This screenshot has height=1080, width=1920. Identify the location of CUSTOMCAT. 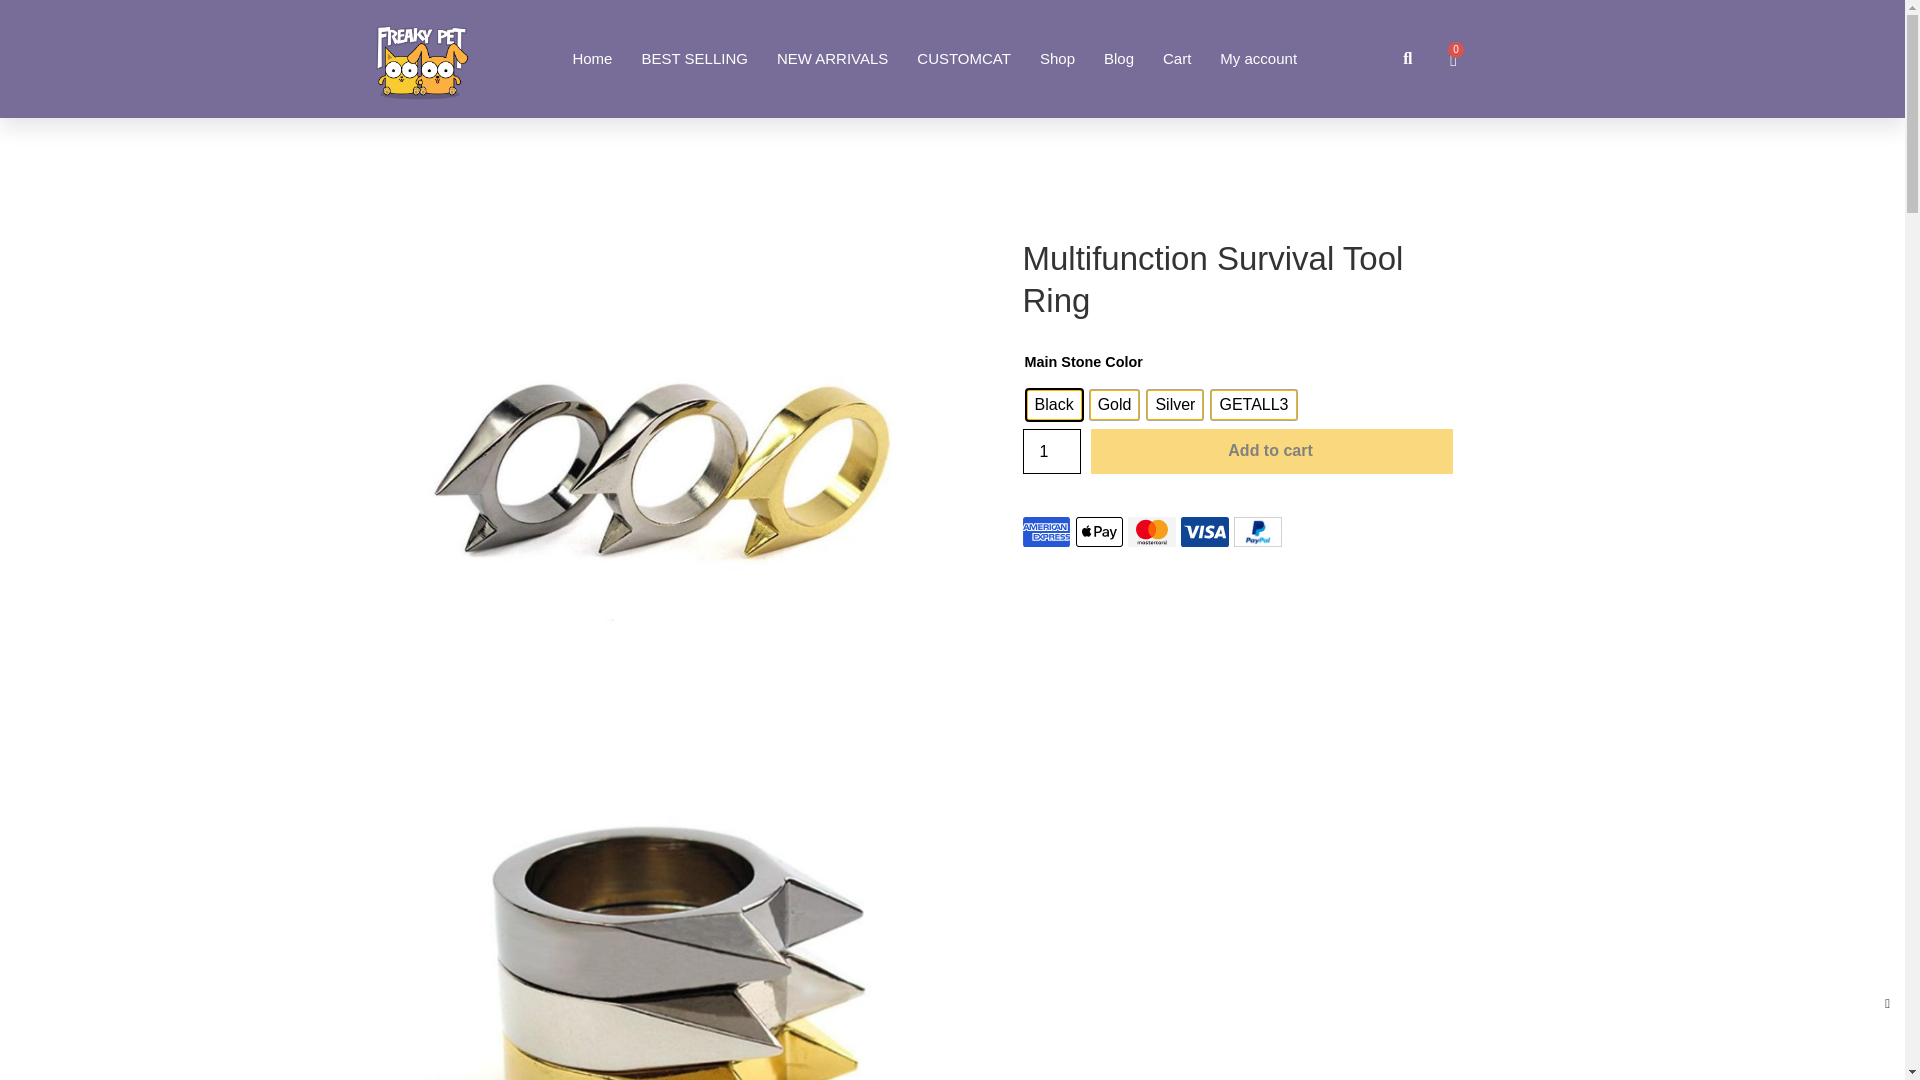
(964, 58).